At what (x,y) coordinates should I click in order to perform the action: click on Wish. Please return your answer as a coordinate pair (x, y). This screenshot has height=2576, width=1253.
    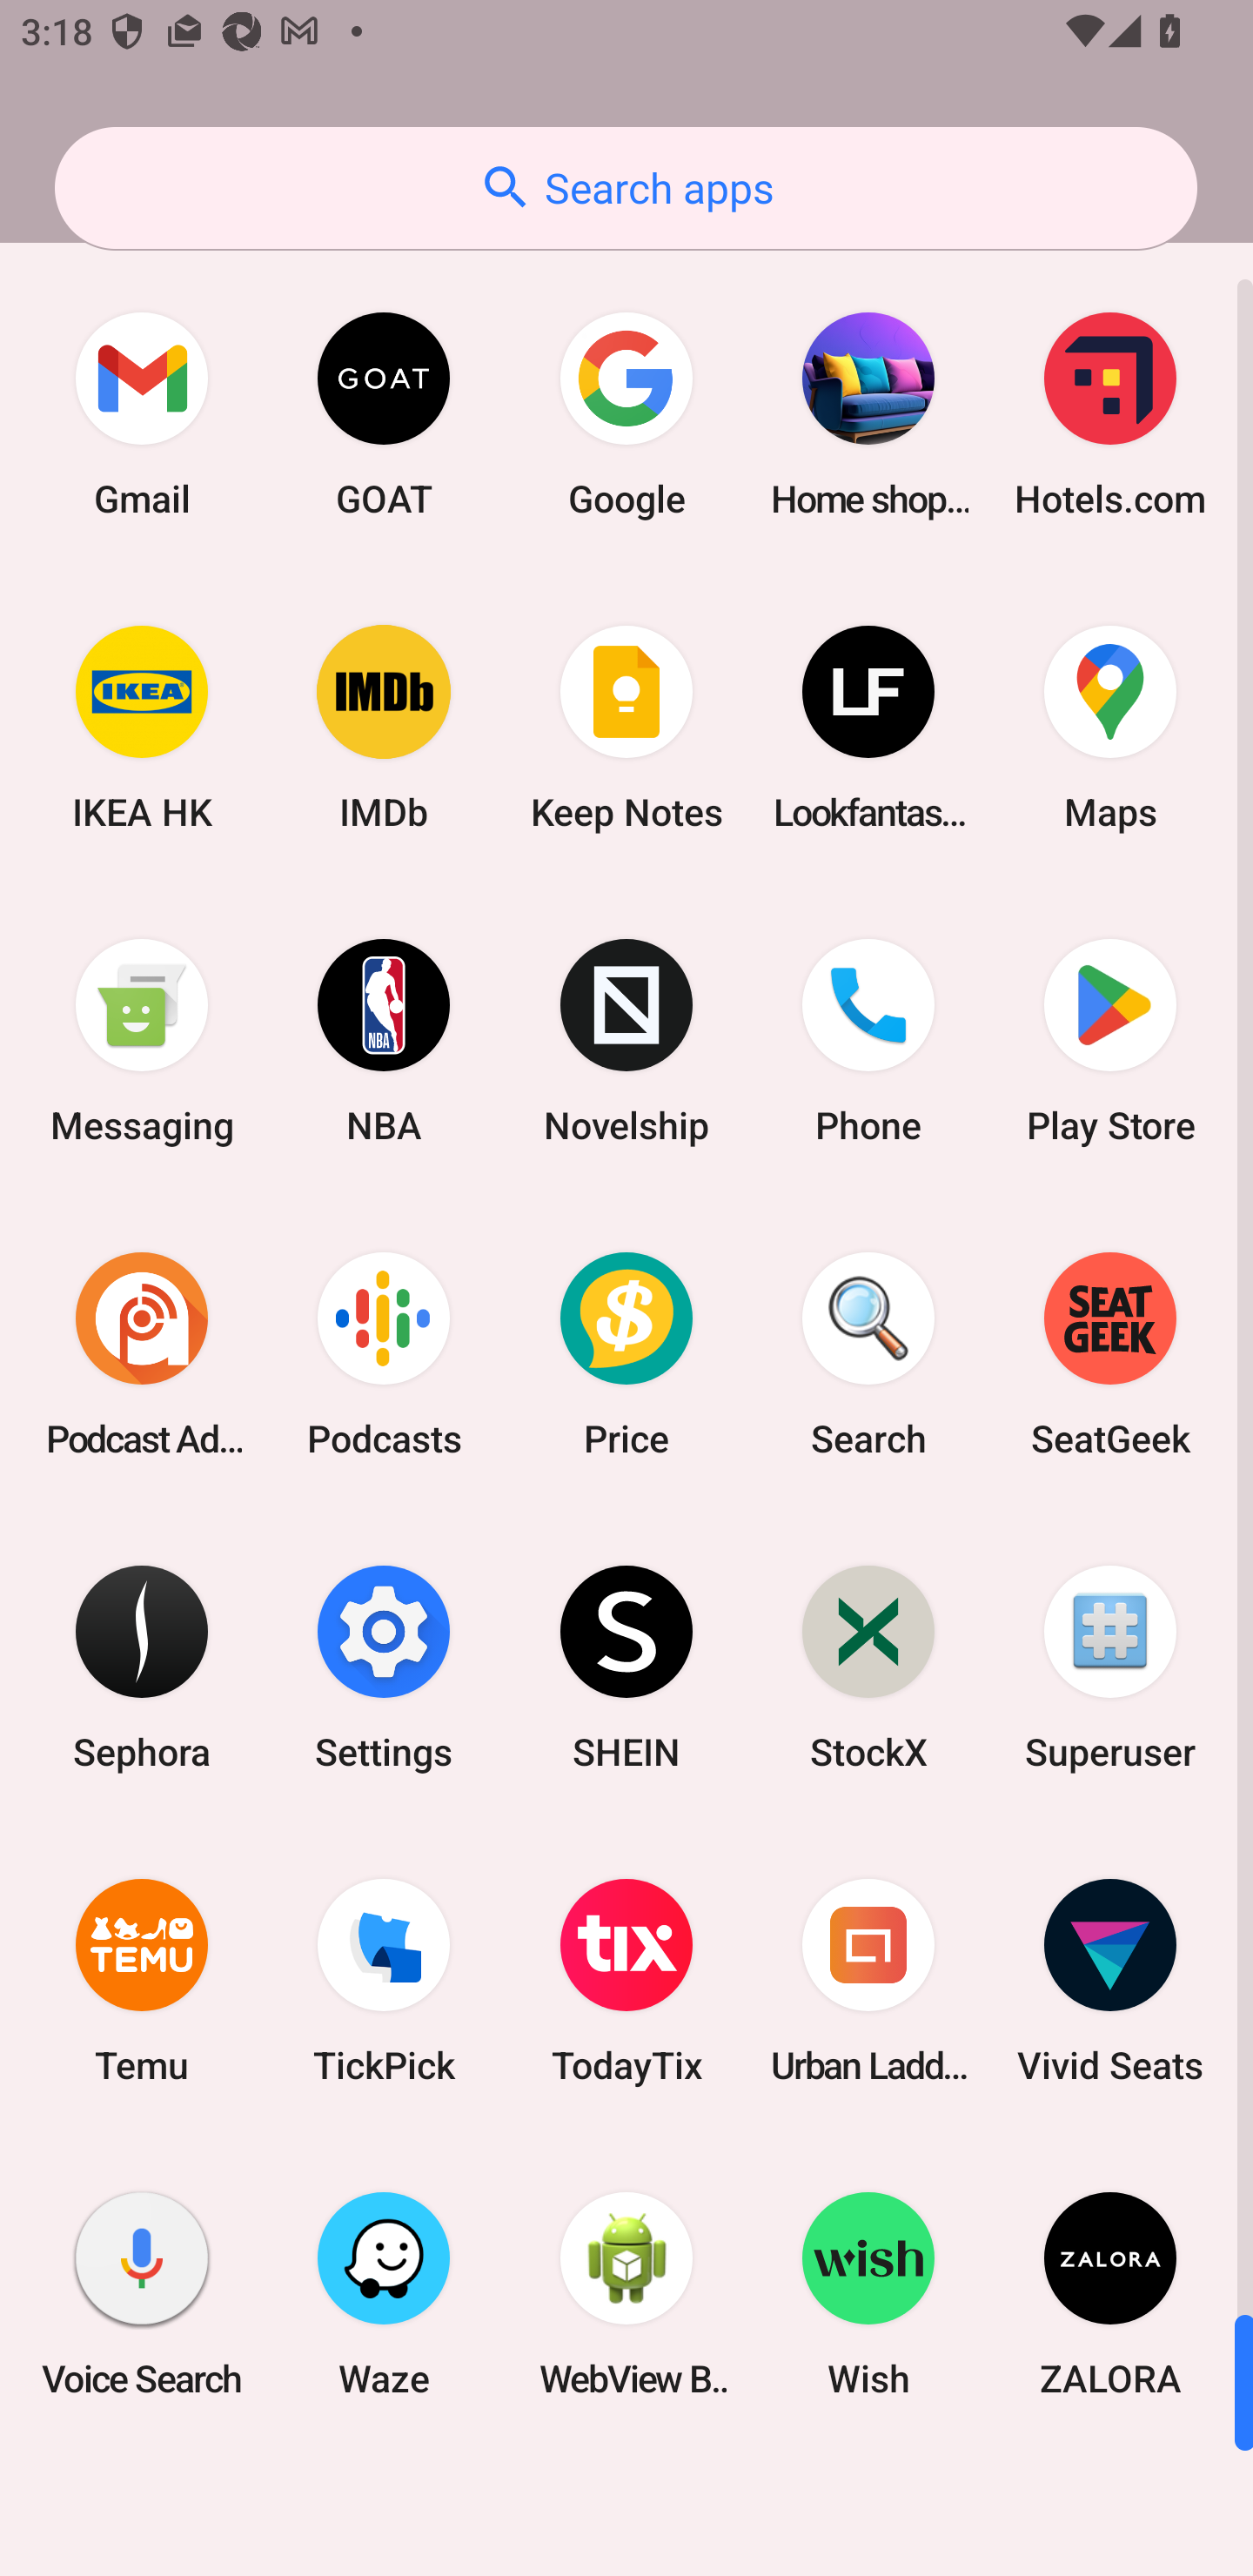
    Looking at the image, I should click on (868, 2293).